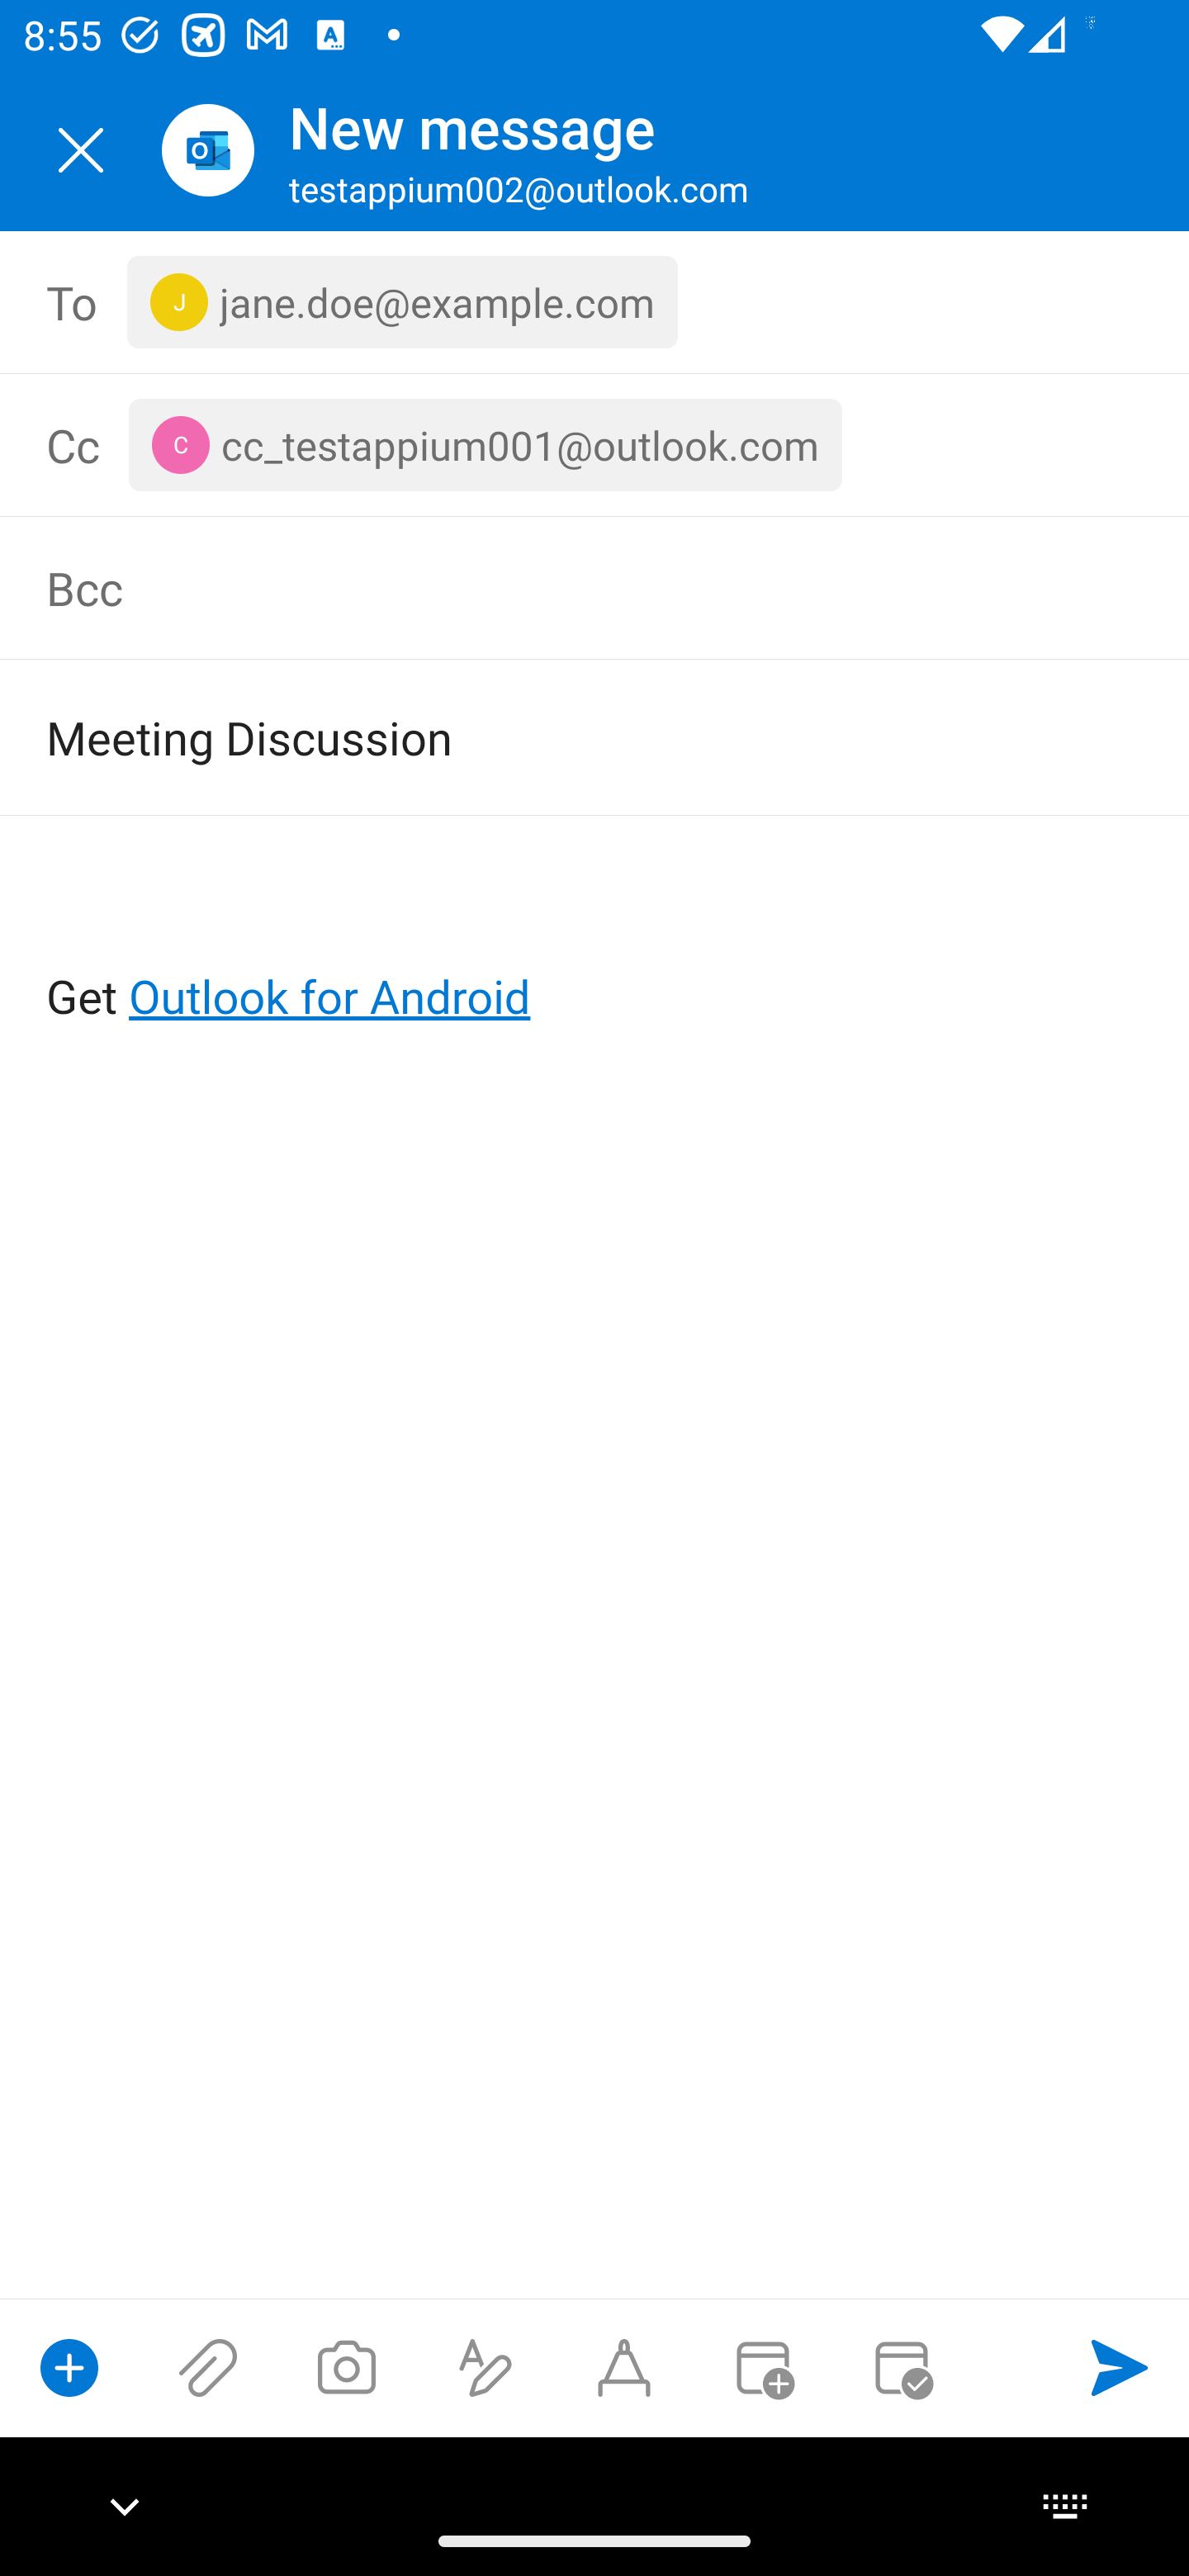  Describe the element at coordinates (208, 2367) in the screenshot. I see `Attach files` at that location.